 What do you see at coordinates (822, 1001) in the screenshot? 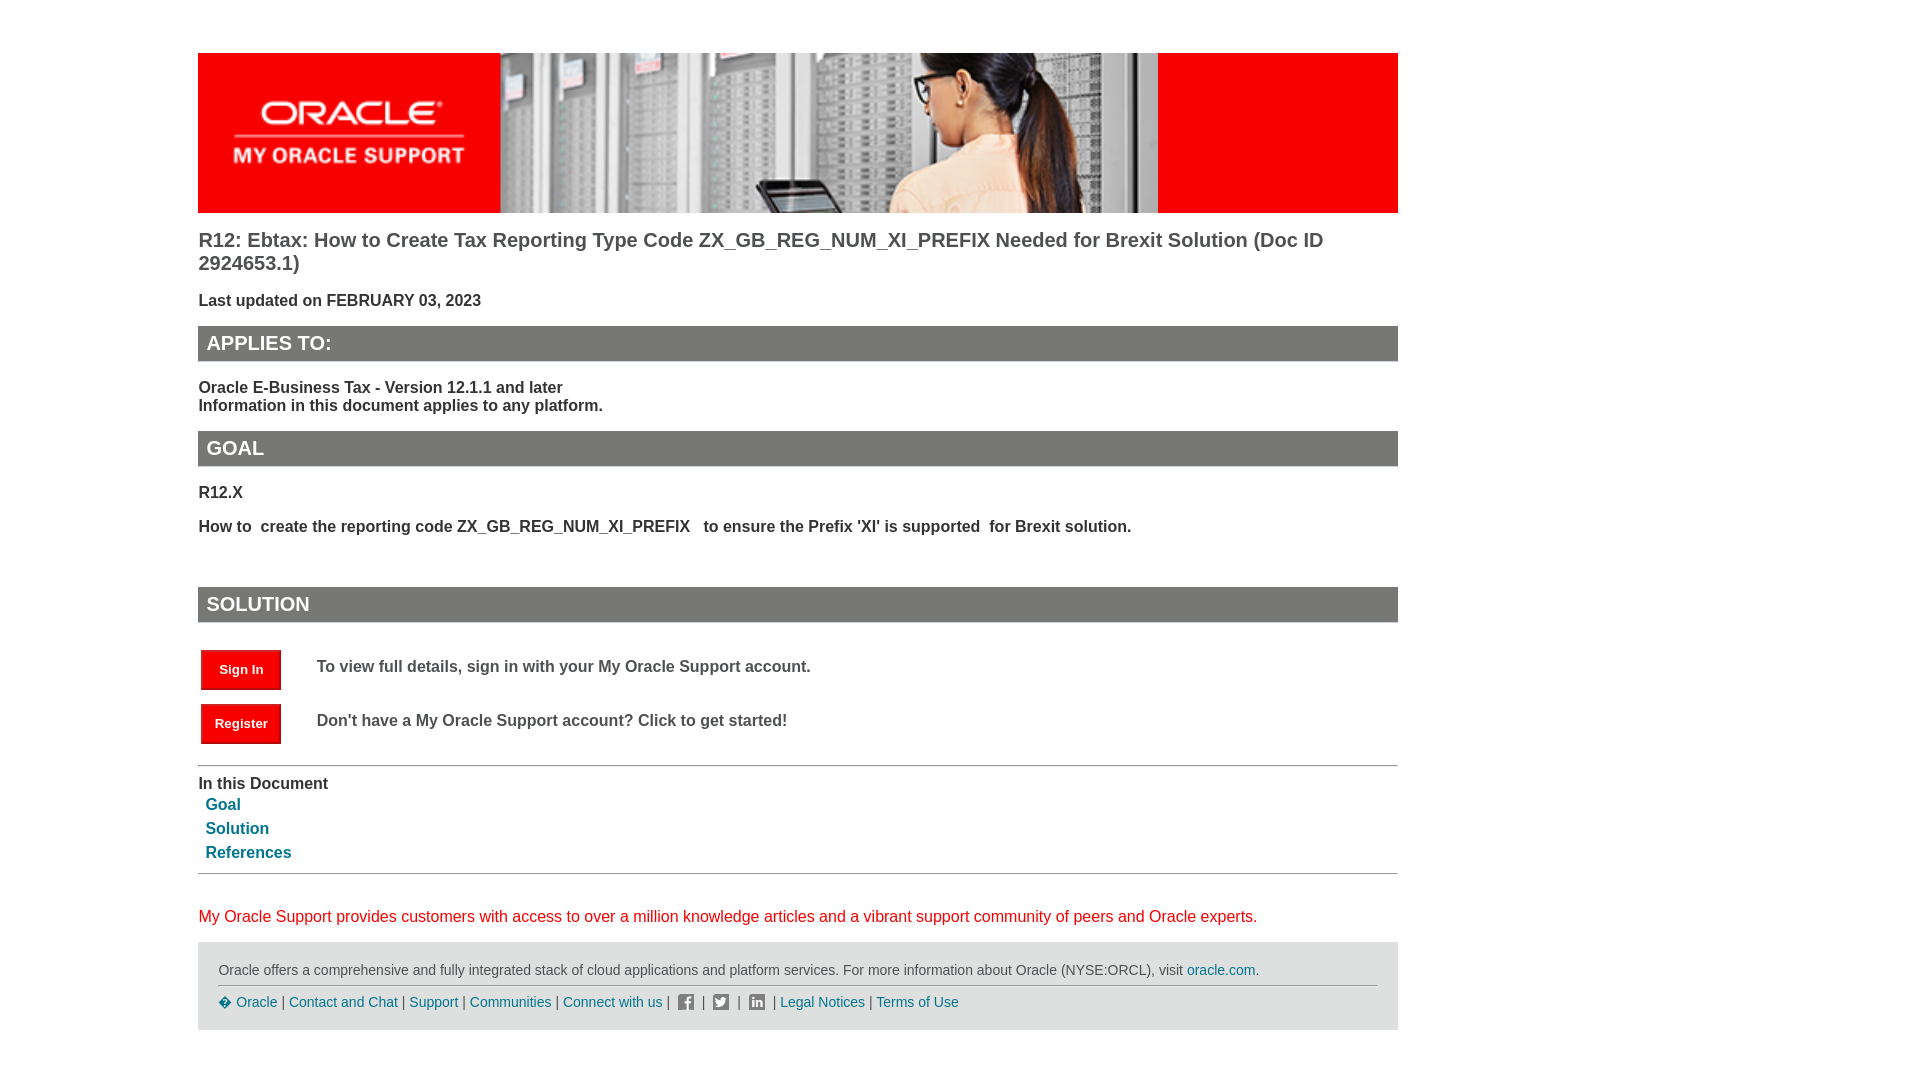
I see `Legal Notices` at bounding box center [822, 1001].